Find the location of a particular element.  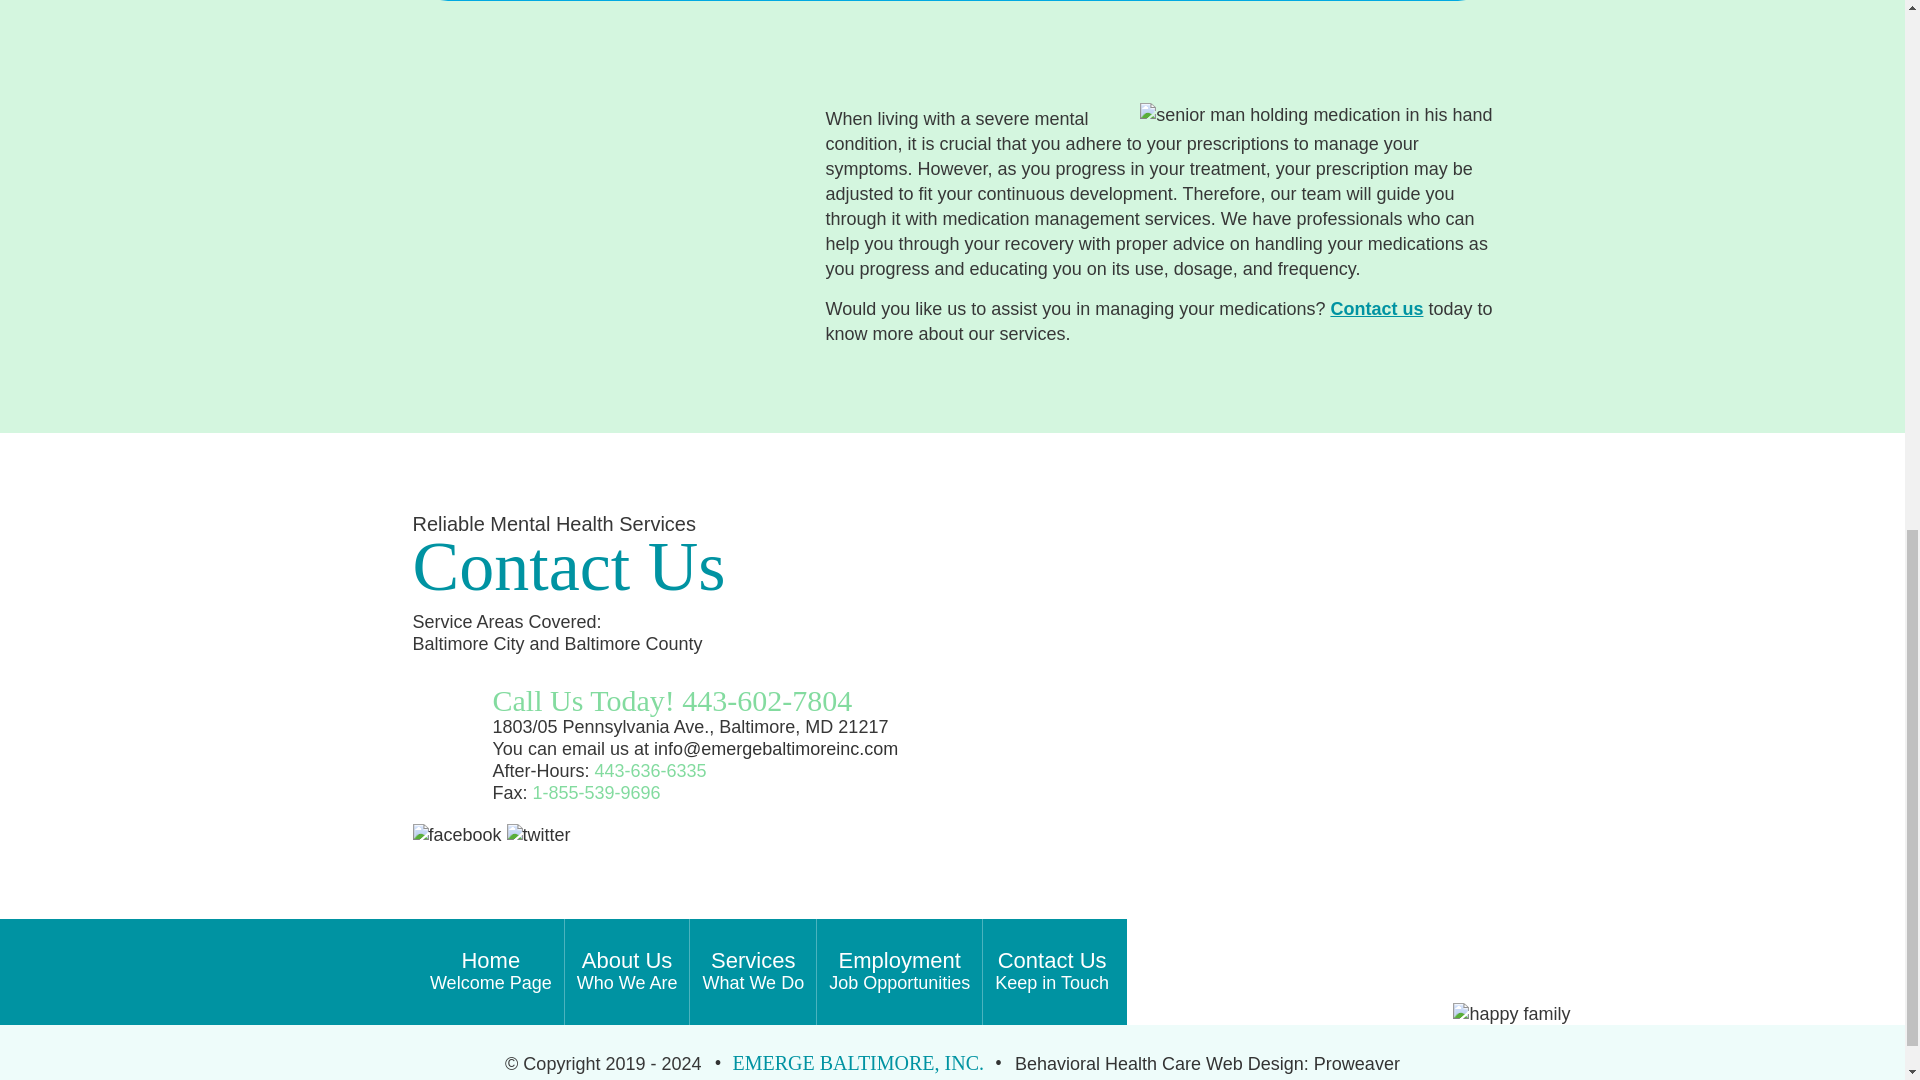

Behavioral Health Care Web Design is located at coordinates (752, 972).